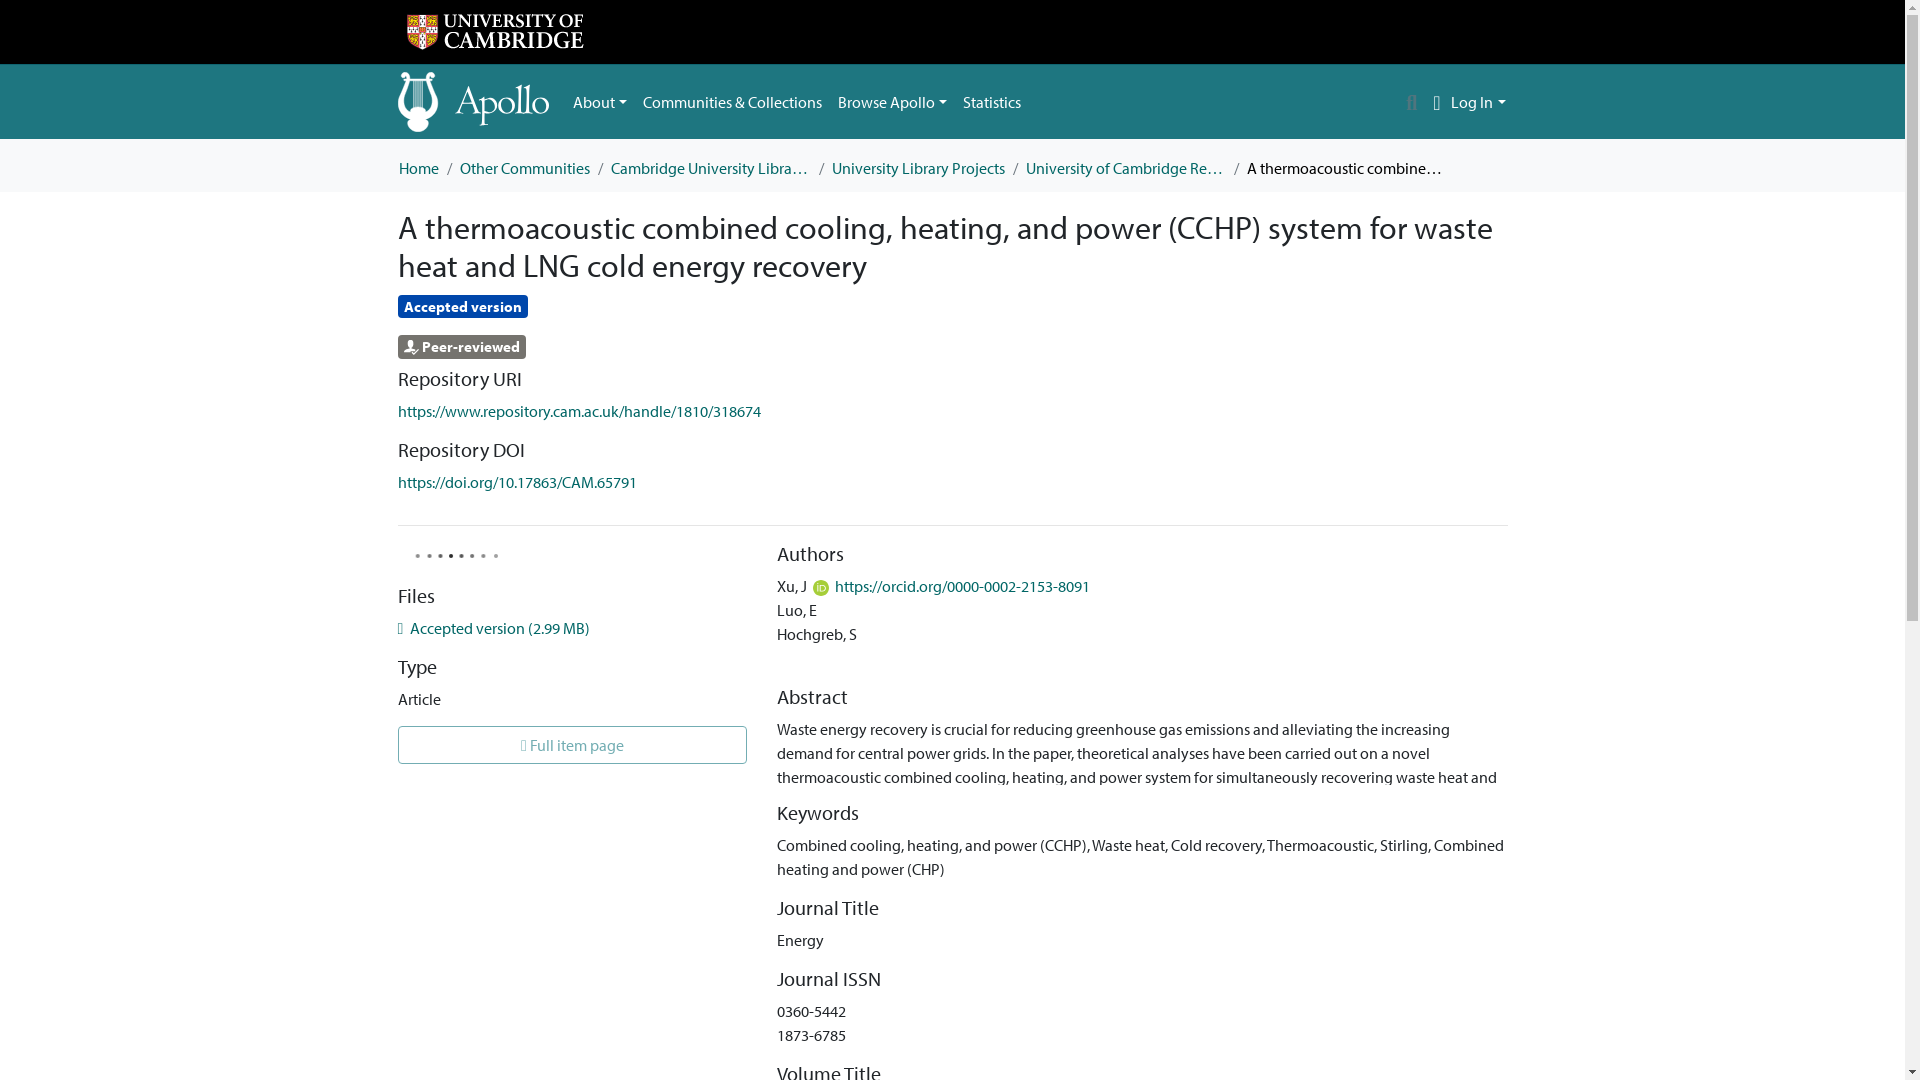 The height and width of the screenshot is (1080, 1920). What do you see at coordinates (572, 744) in the screenshot?
I see `Full item page` at bounding box center [572, 744].